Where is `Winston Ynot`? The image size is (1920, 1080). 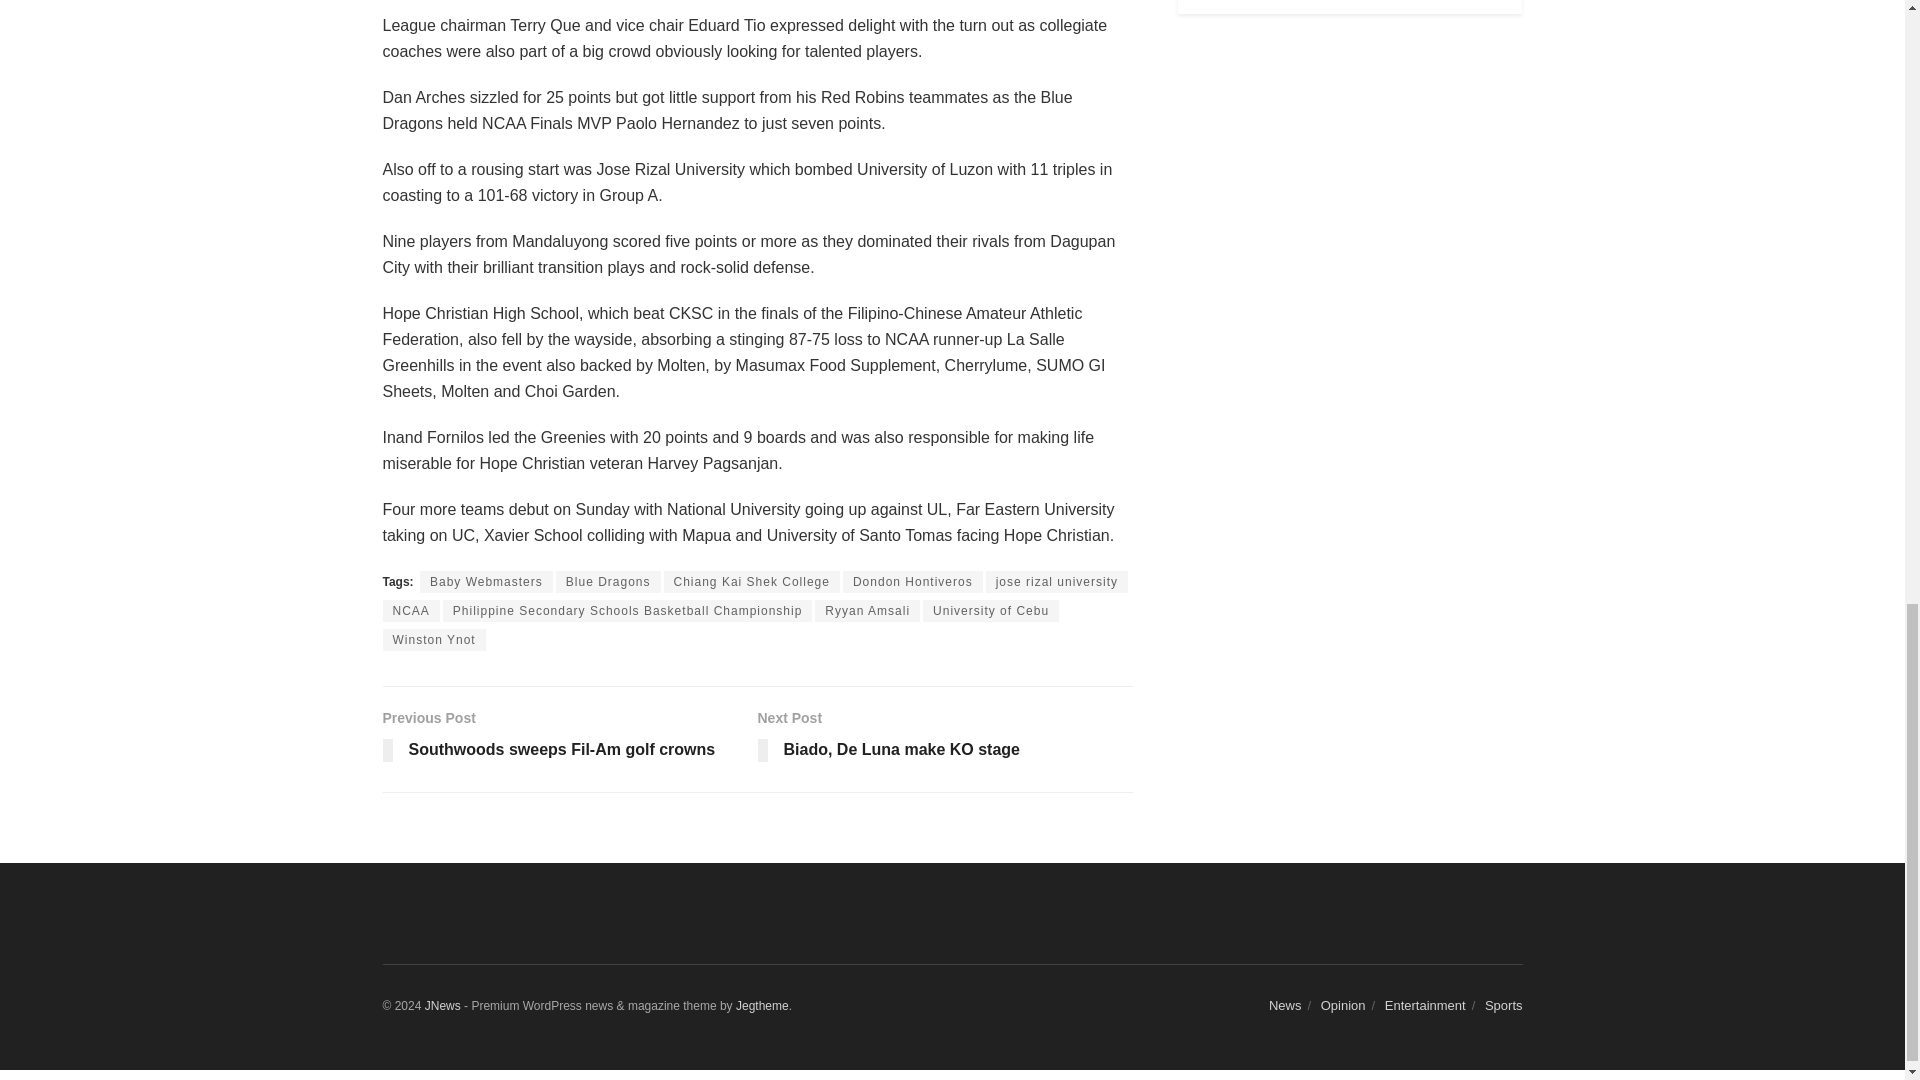
Winston Ynot is located at coordinates (434, 640).